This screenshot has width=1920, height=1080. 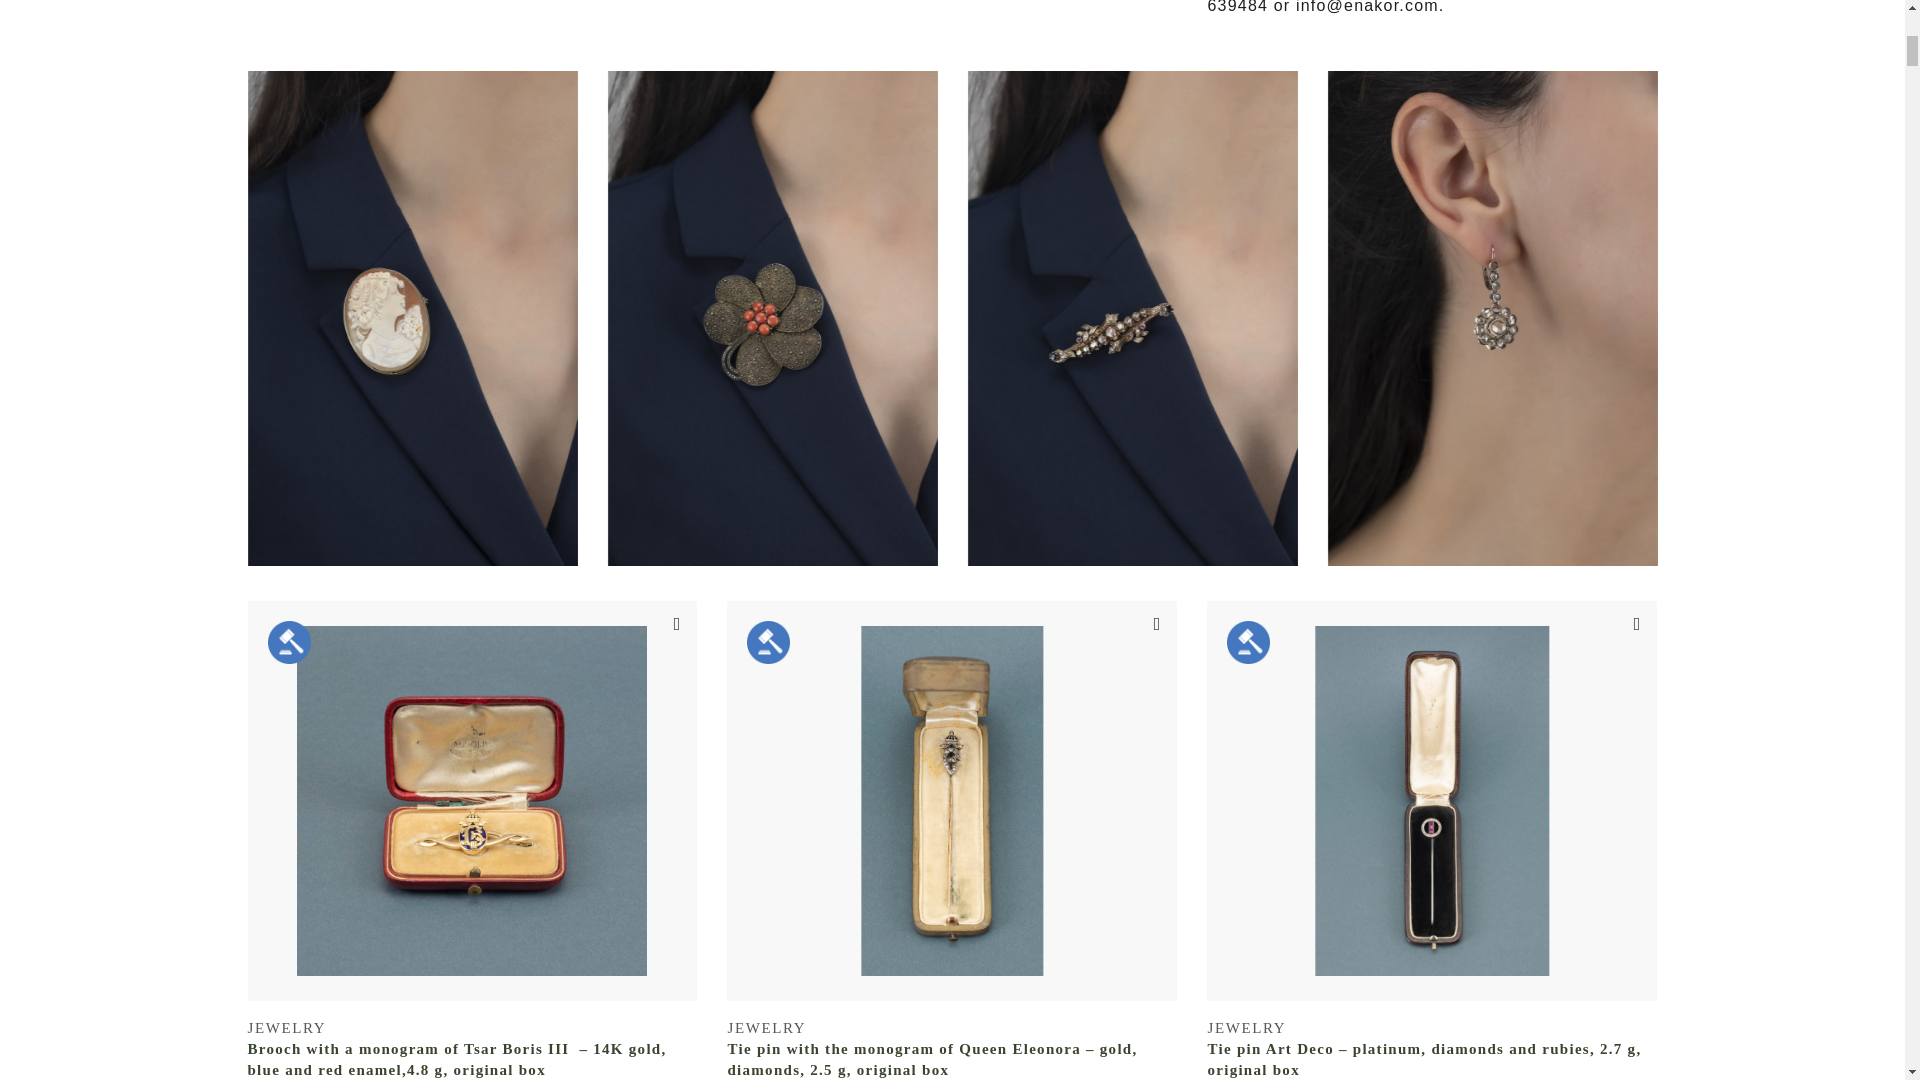 What do you see at coordinates (286, 1027) in the screenshot?
I see `JEWELRY` at bounding box center [286, 1027].